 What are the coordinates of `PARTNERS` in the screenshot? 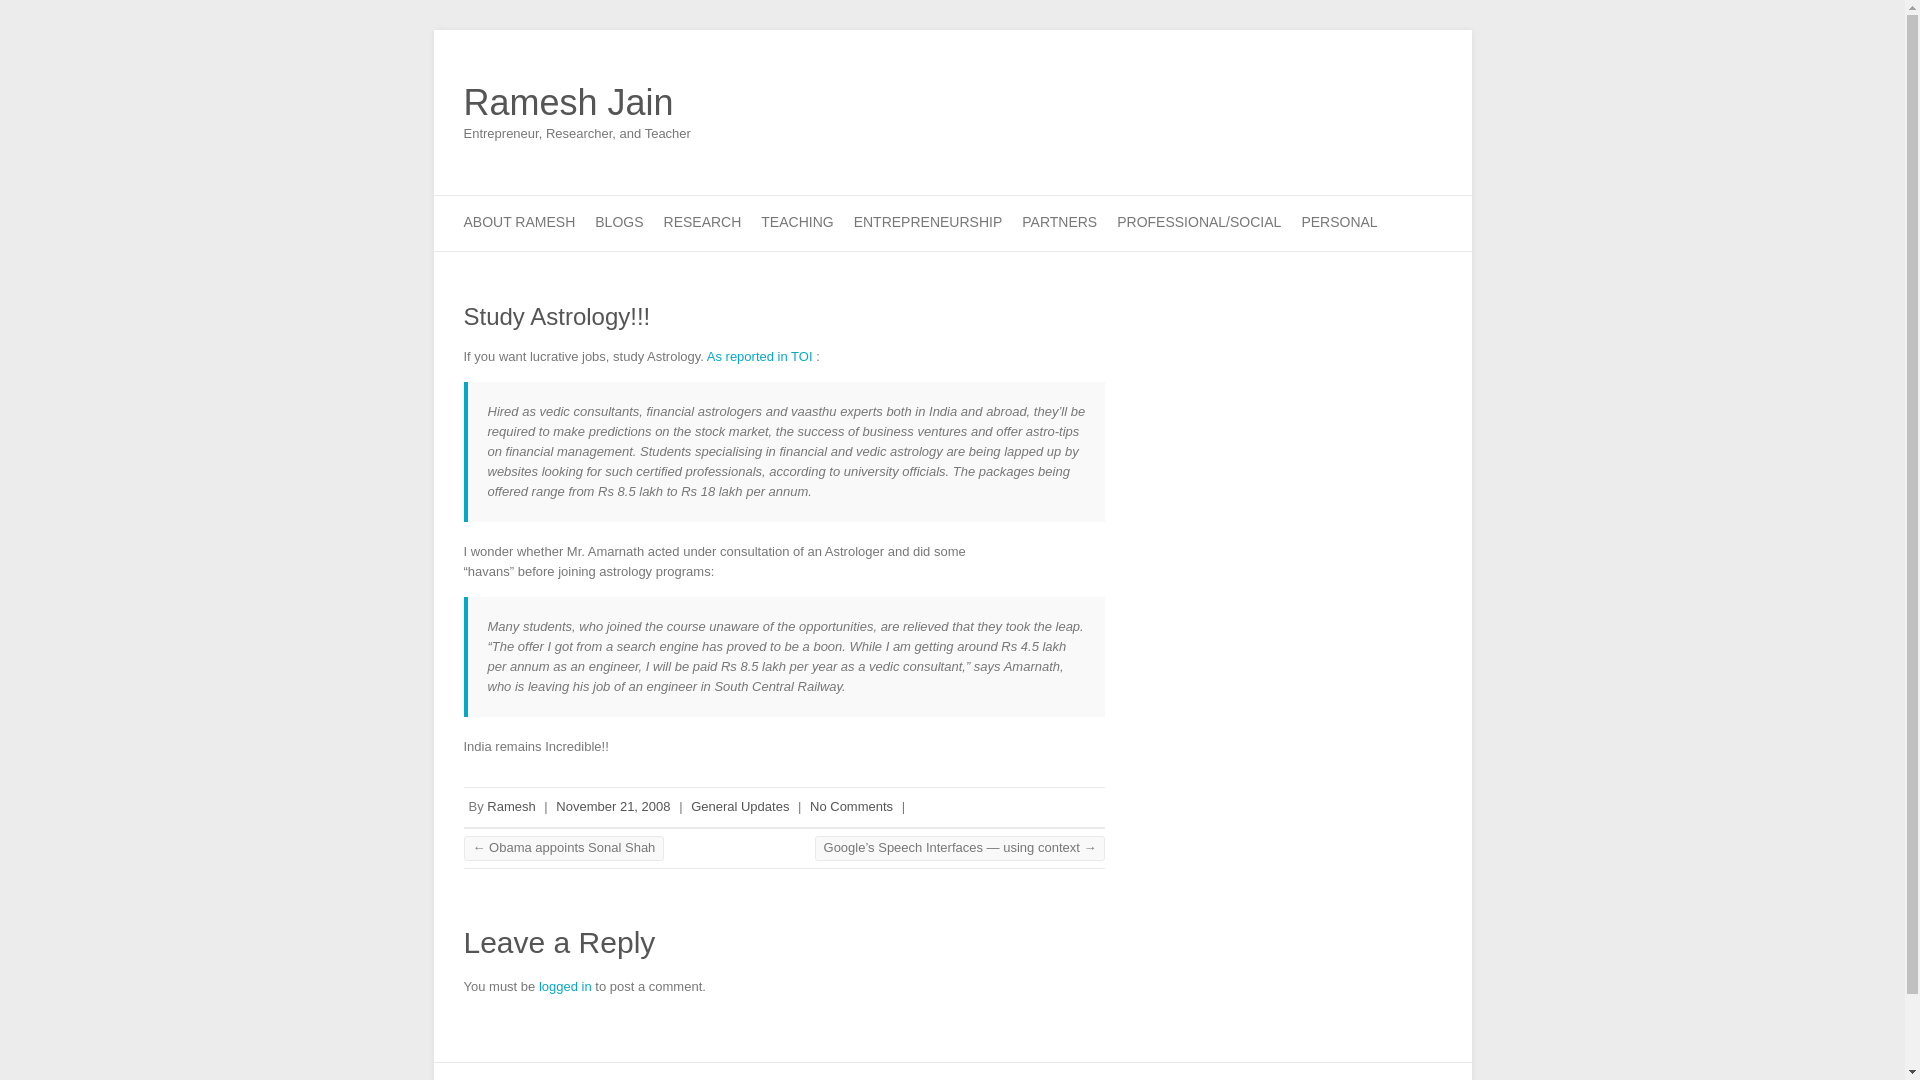 It's located at (1058, 222).